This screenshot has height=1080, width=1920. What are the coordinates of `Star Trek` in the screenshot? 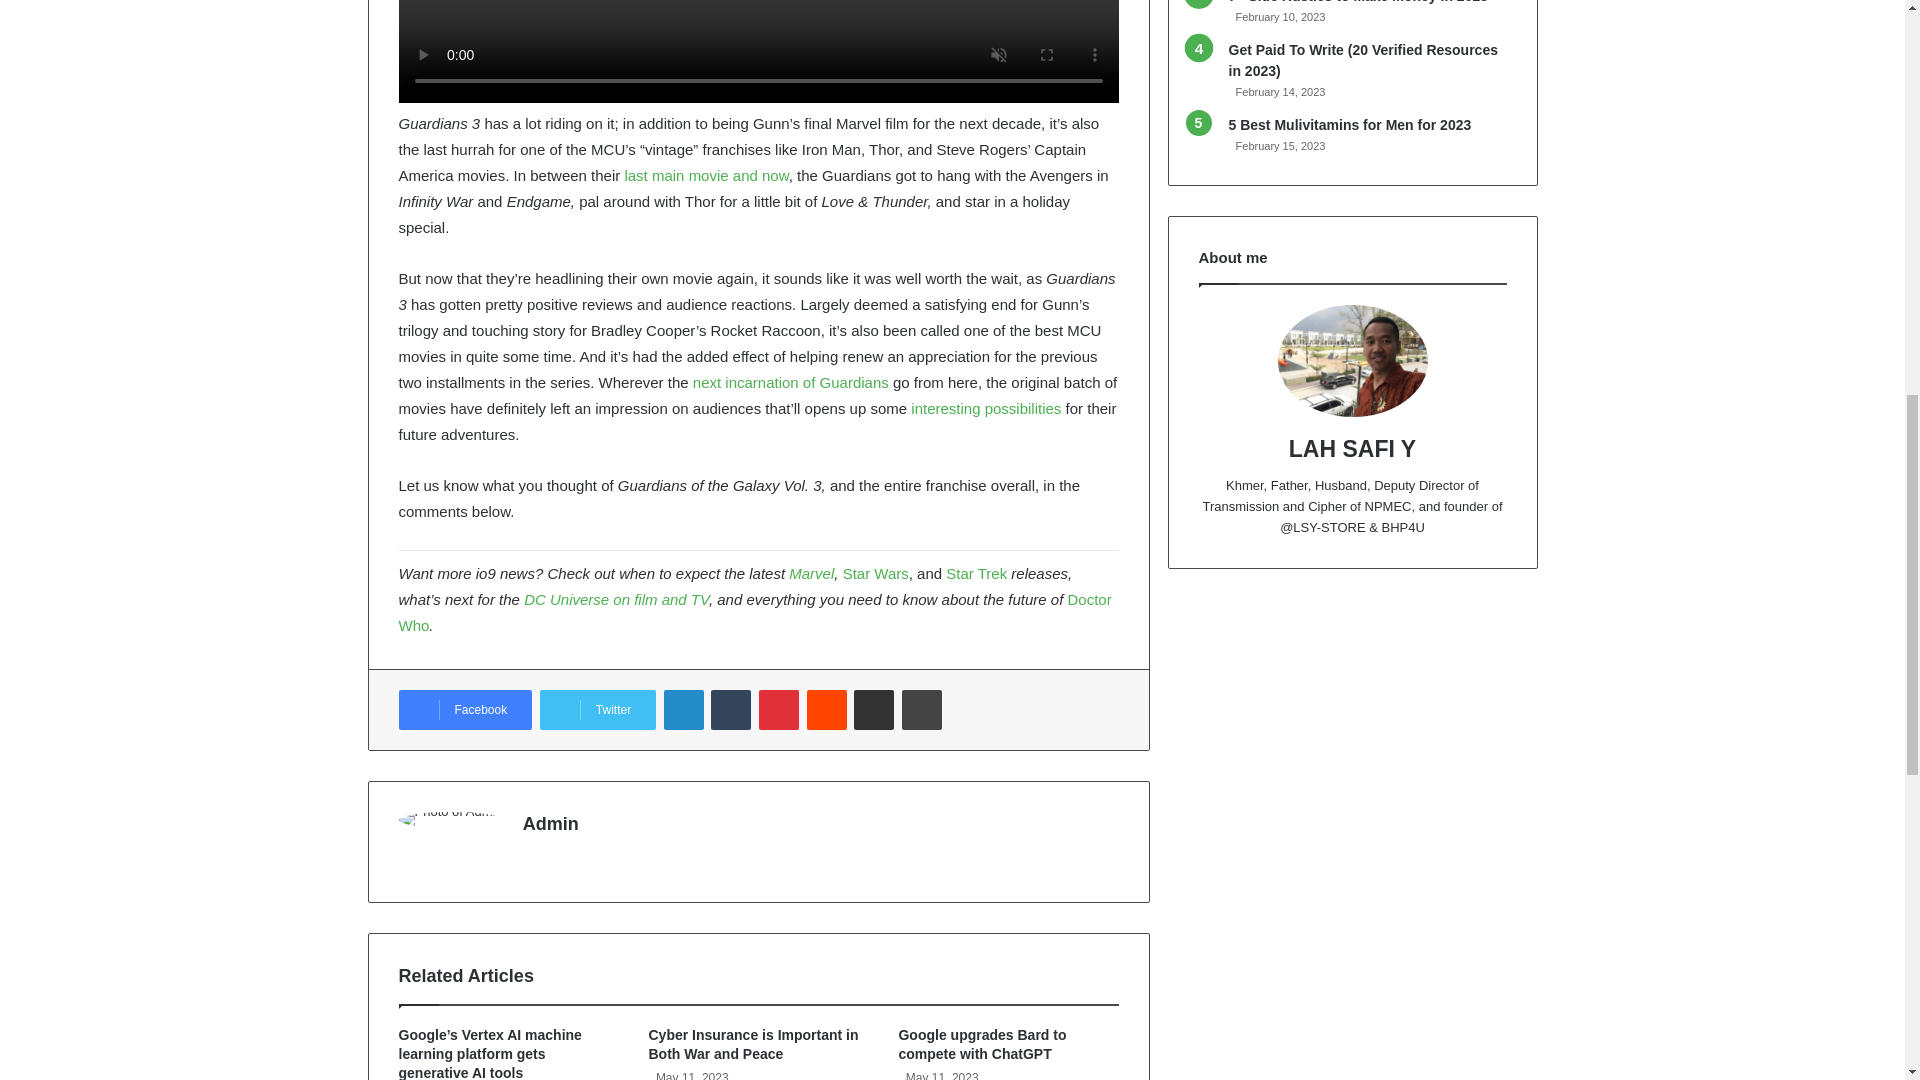 It's located at (976, 573).